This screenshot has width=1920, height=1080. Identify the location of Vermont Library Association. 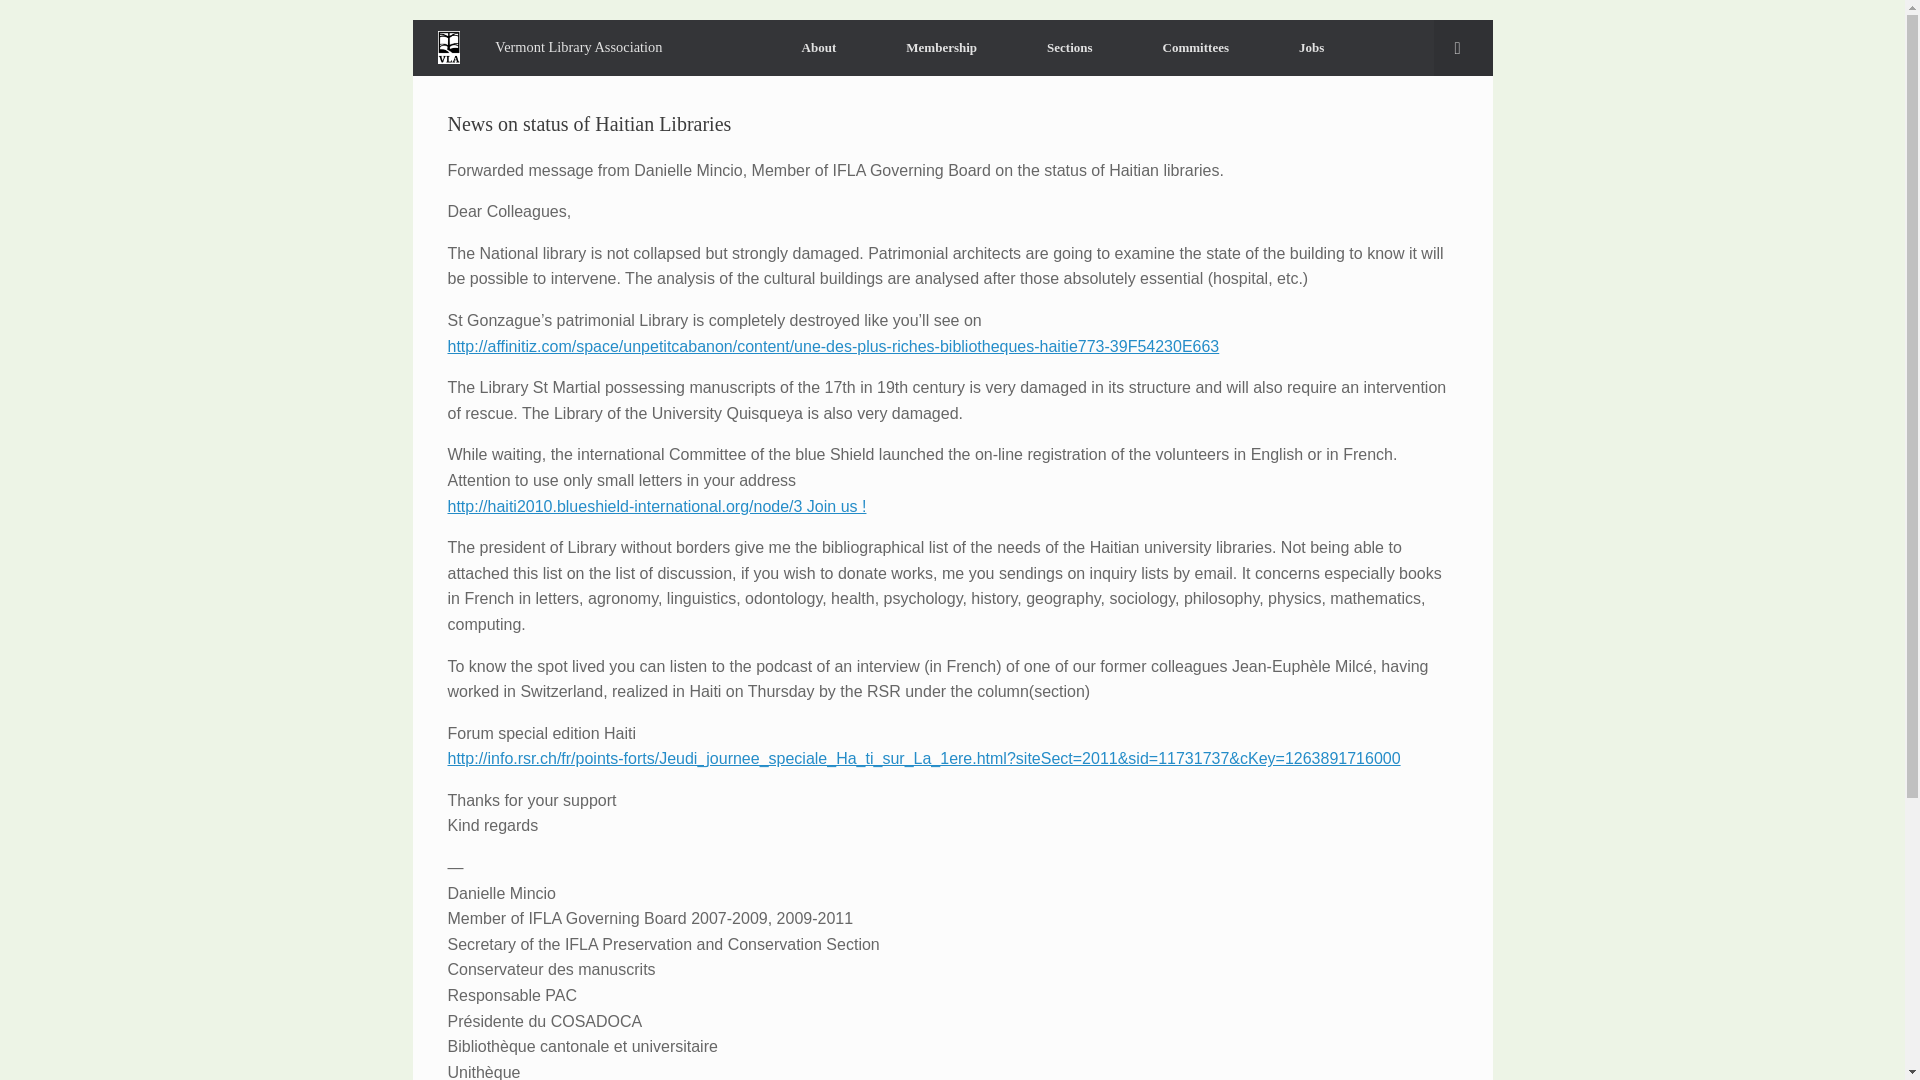
(557, 48).